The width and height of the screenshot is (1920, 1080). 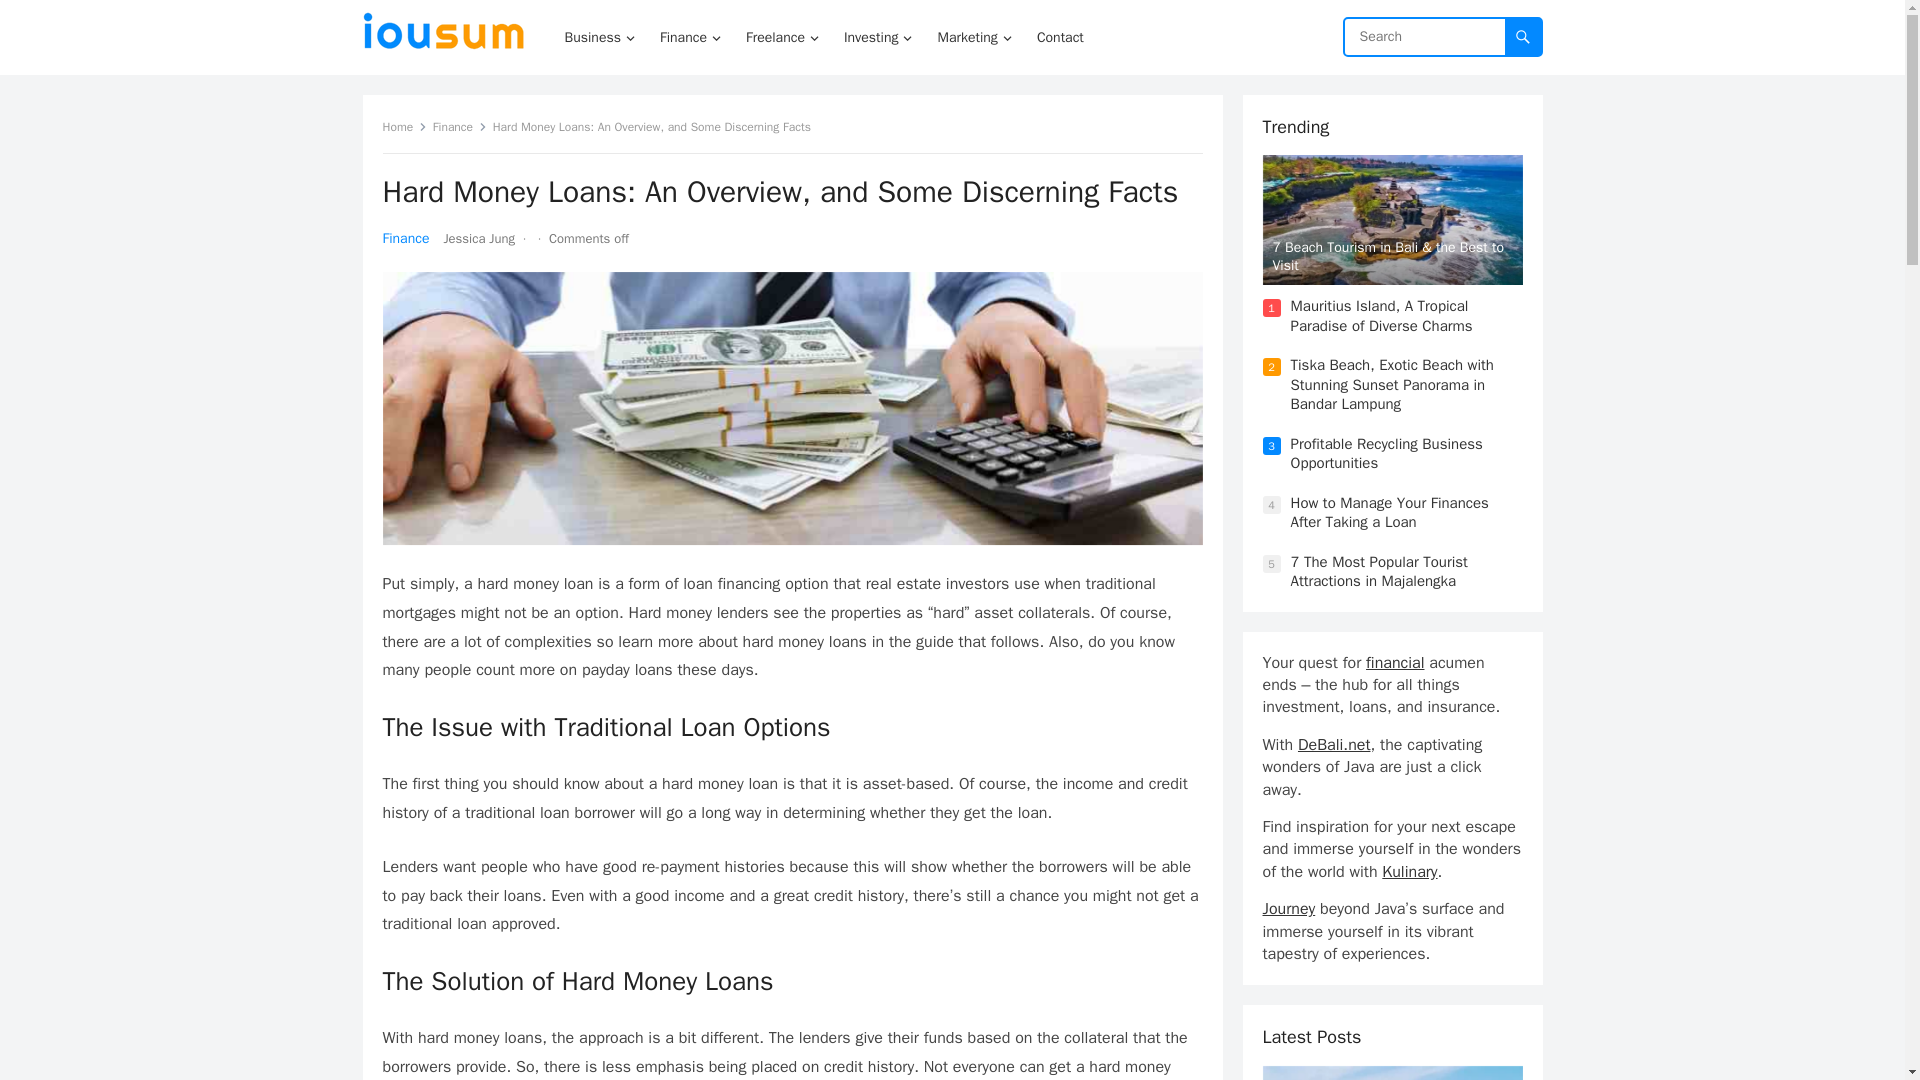 What do you see at coordinates (405, 238) in the screenshot?
I see `Finance` at bounding box center [405, 238].